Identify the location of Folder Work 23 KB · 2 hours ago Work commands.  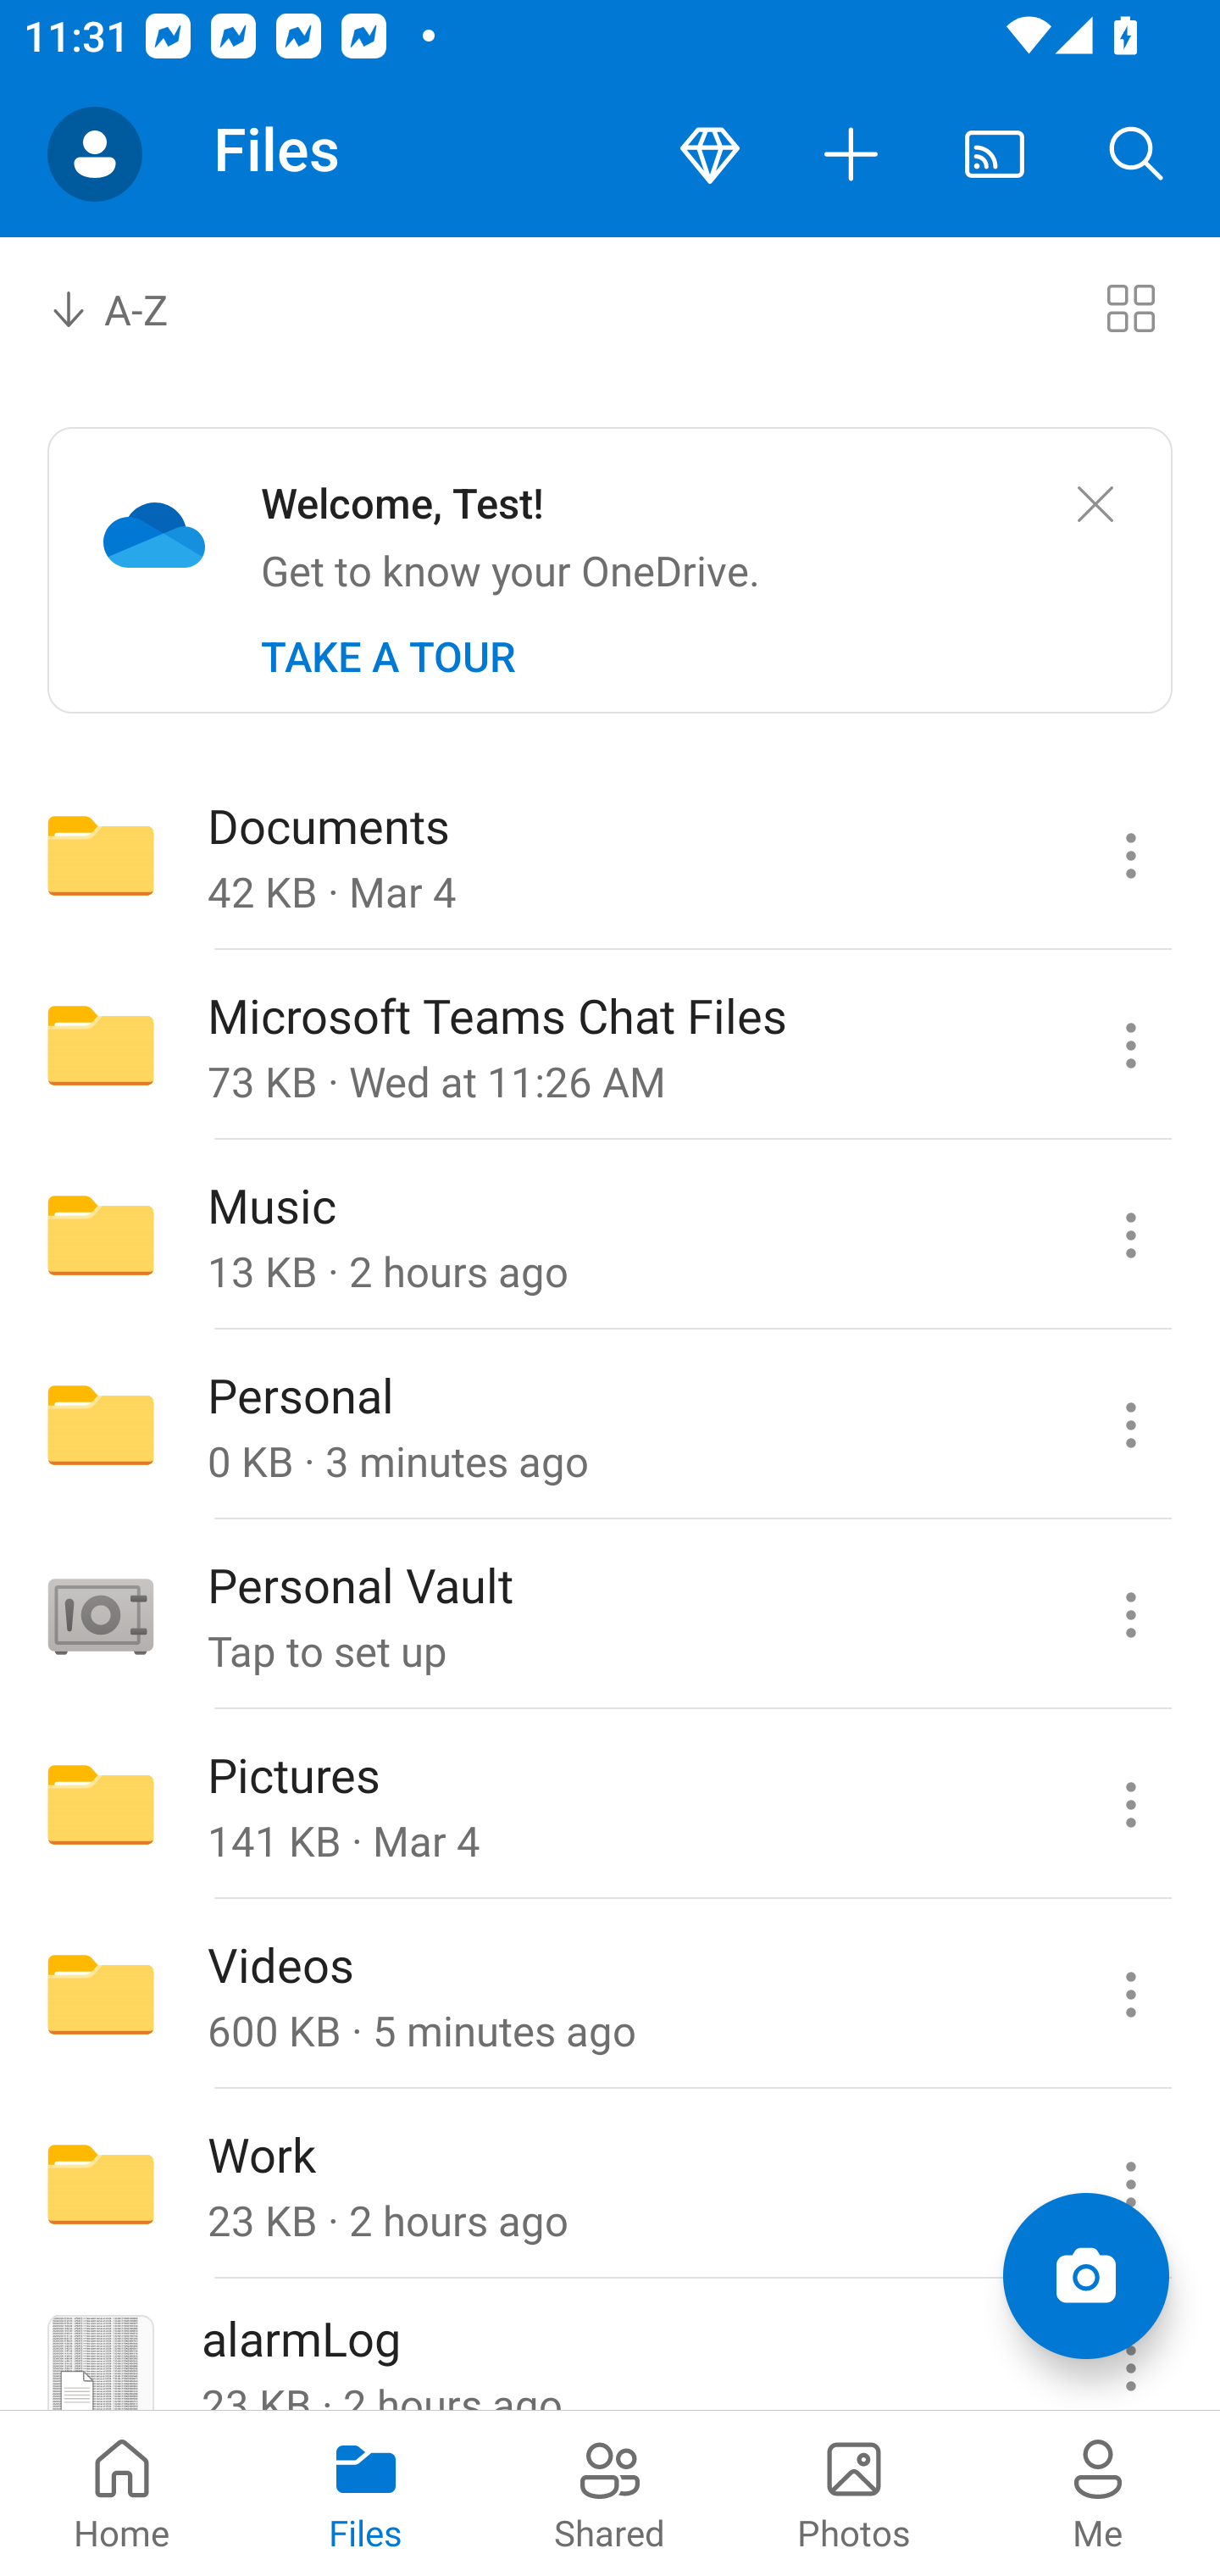
(610, 2185).